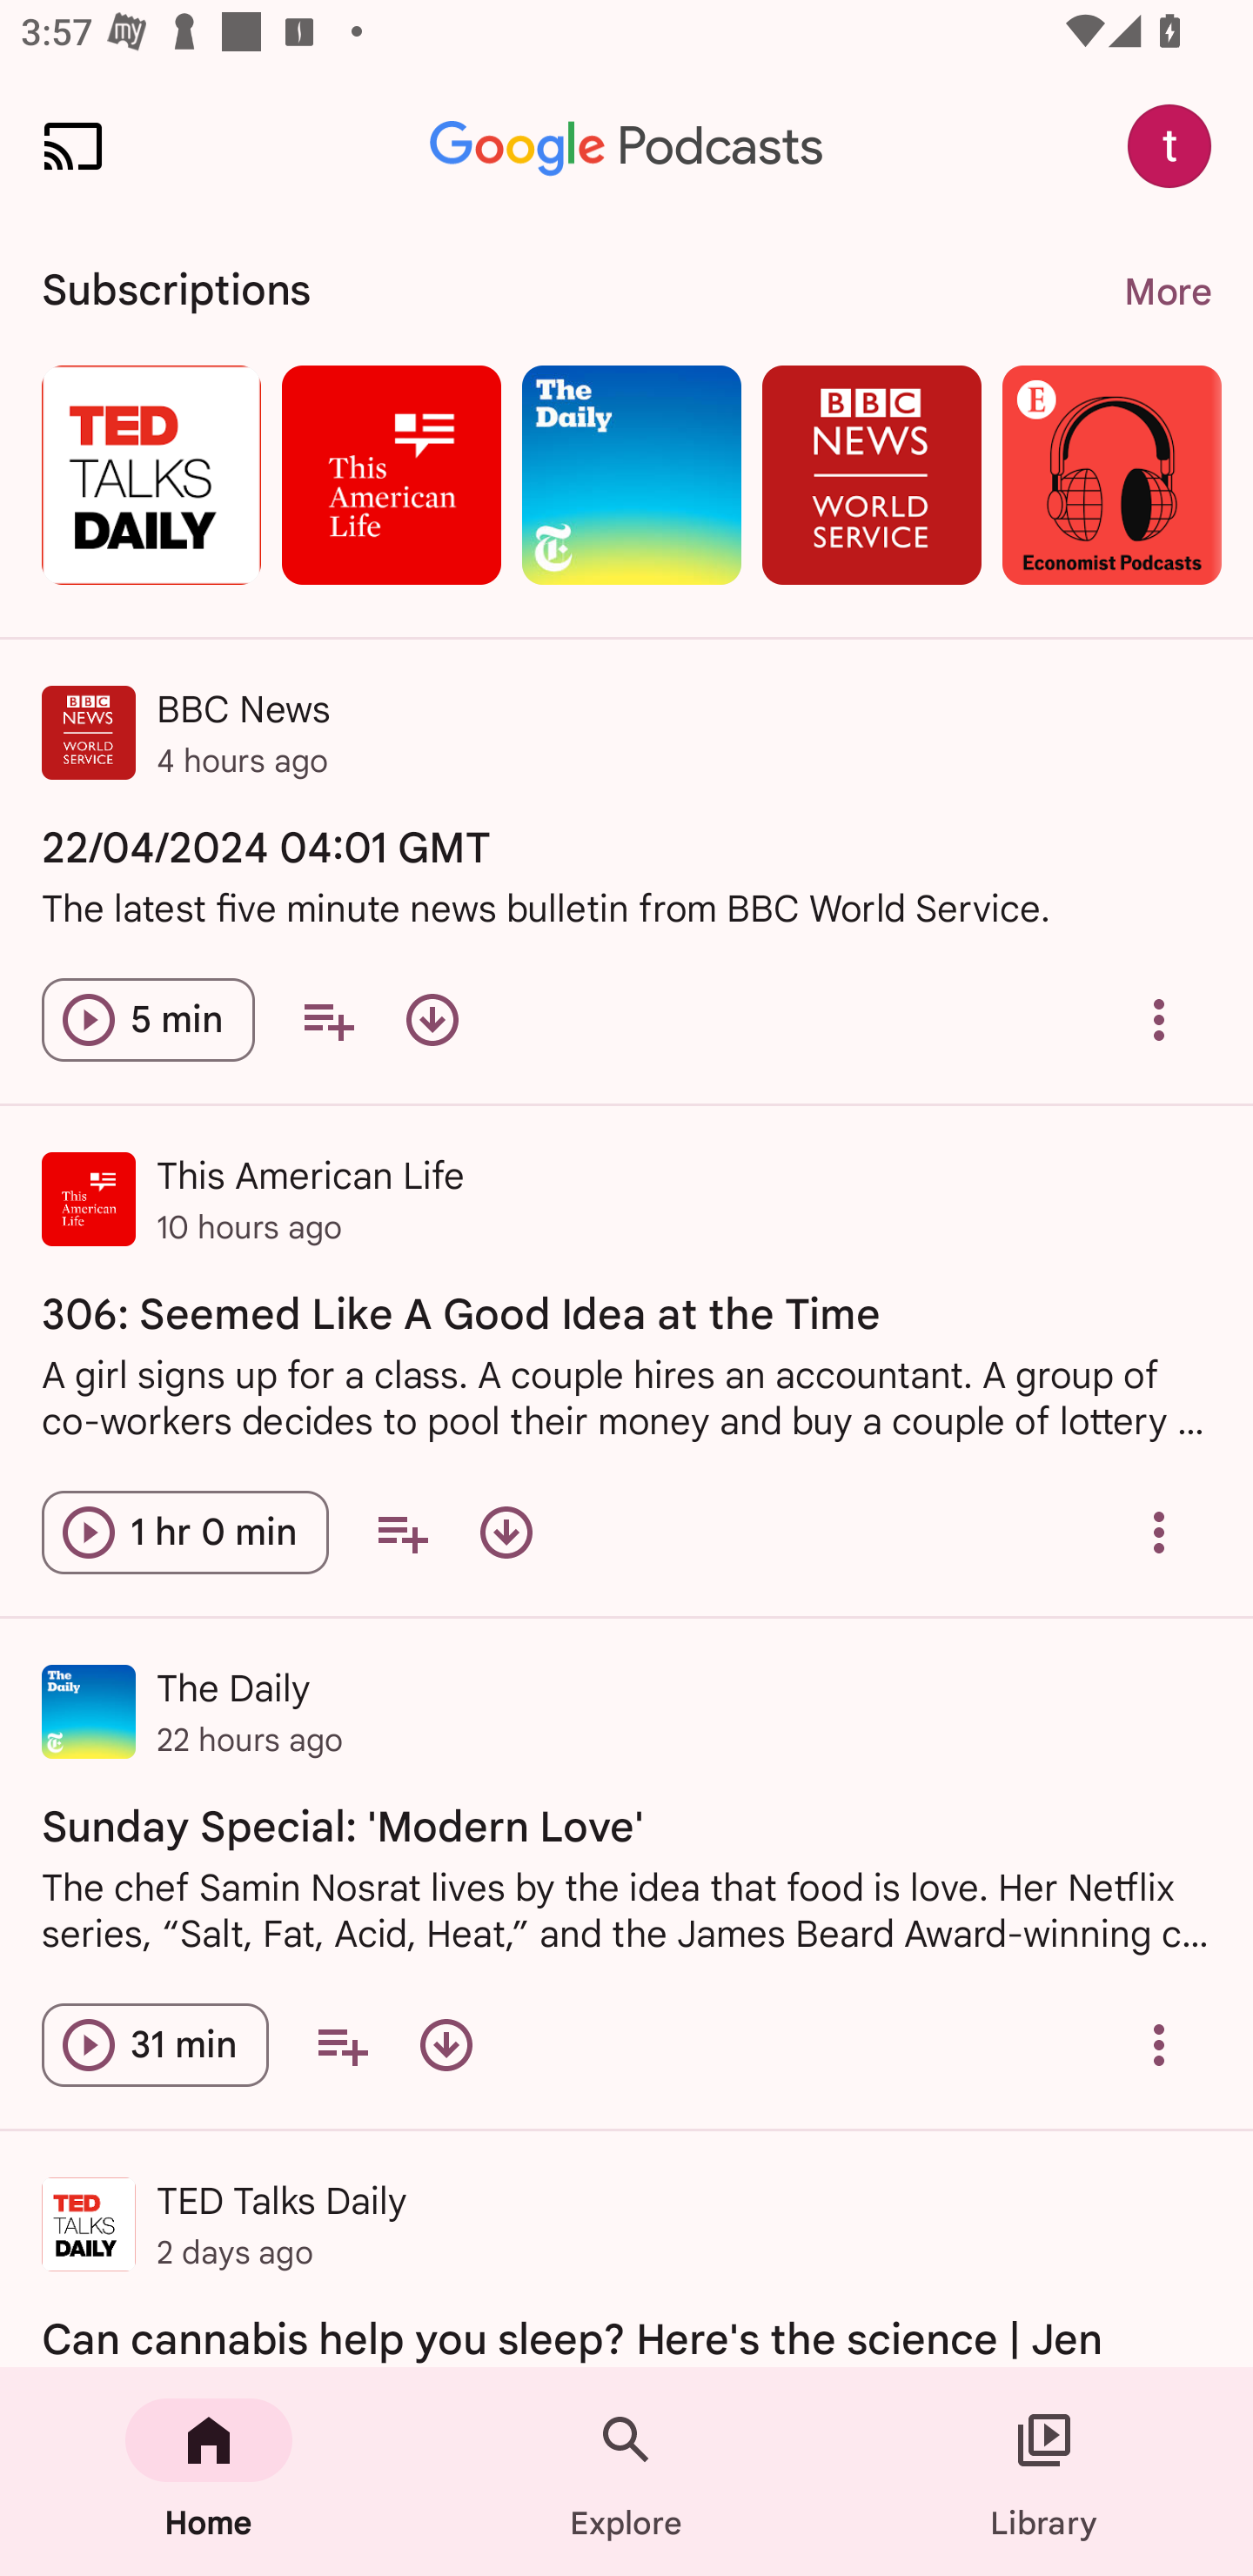 This screenshot has width=1253, height=2576. What do you see at coordinates (626, 2472) in the screenshot?
I see `Explore` at bounding box center [626, 2472].